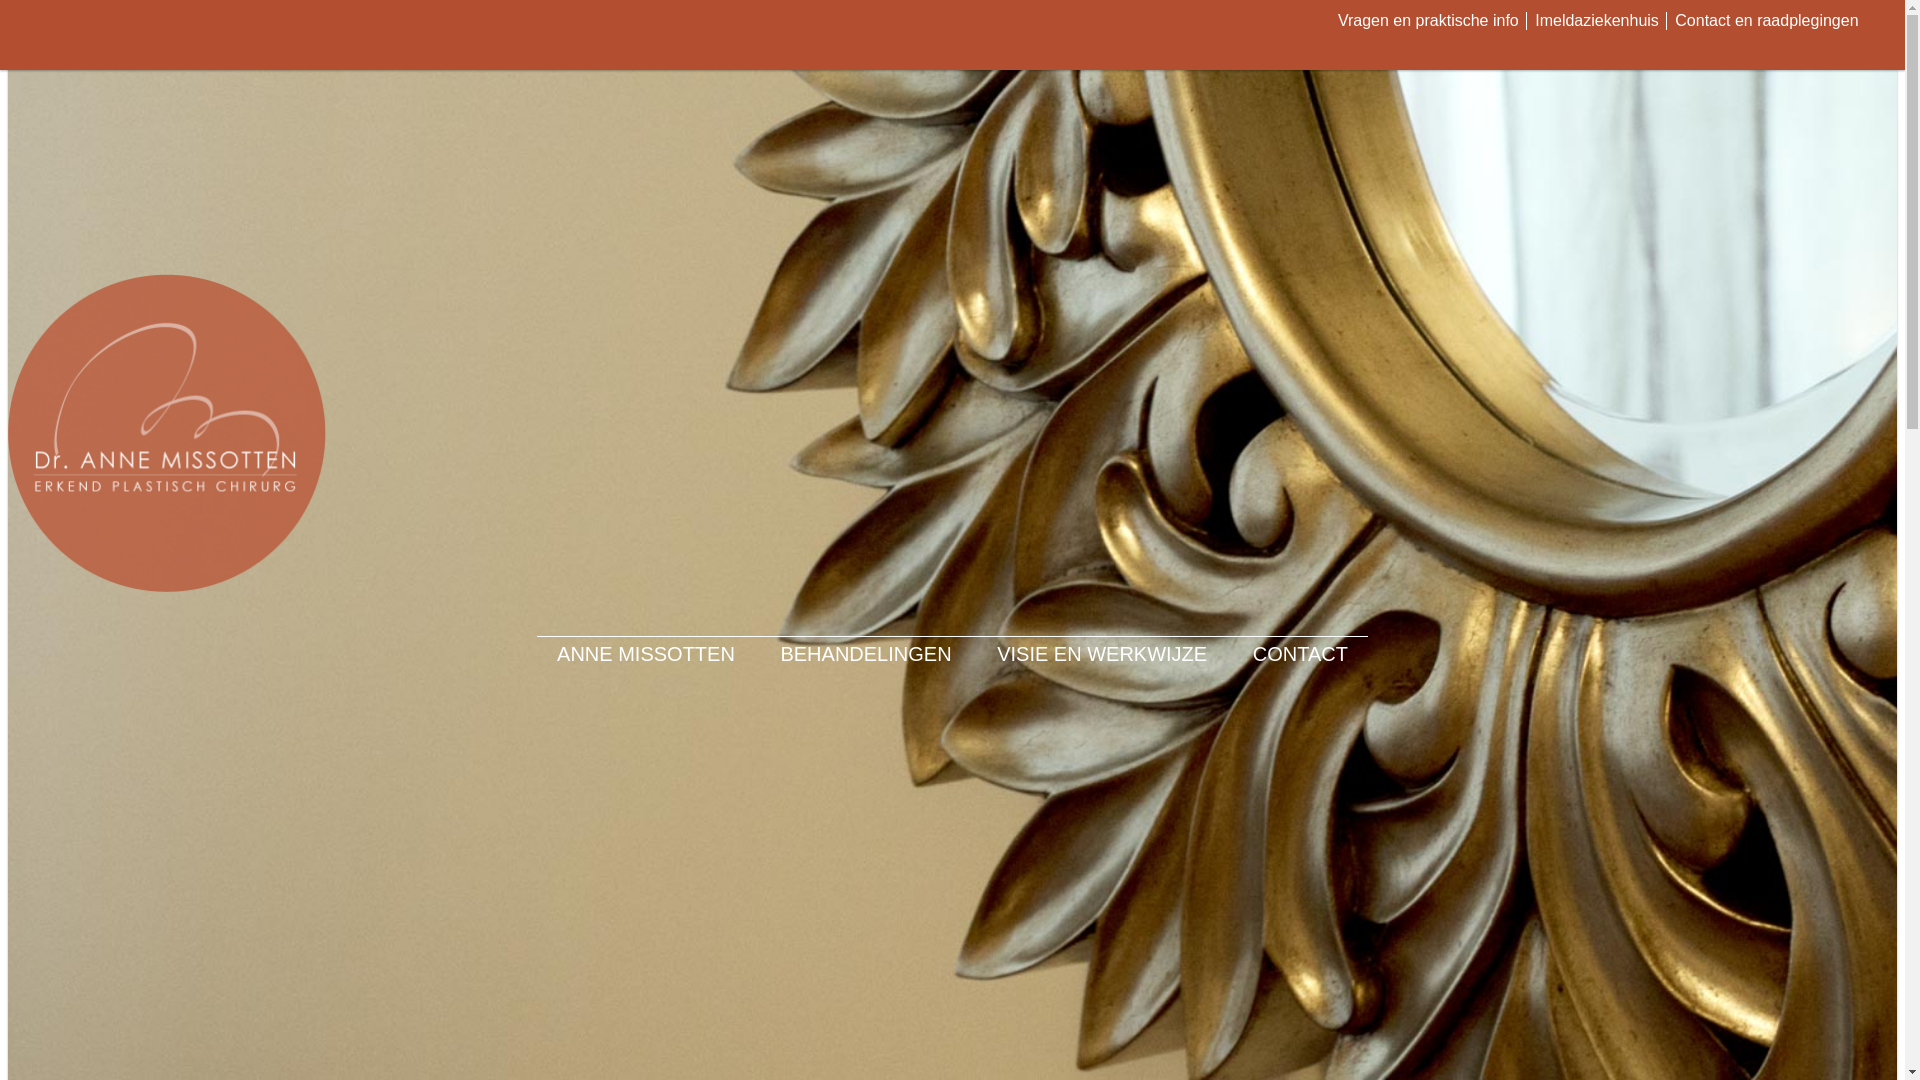  Describe the element at coordinates (646, 654) in the screenshot. I see `ANNE MISSOTTEN` at that location.